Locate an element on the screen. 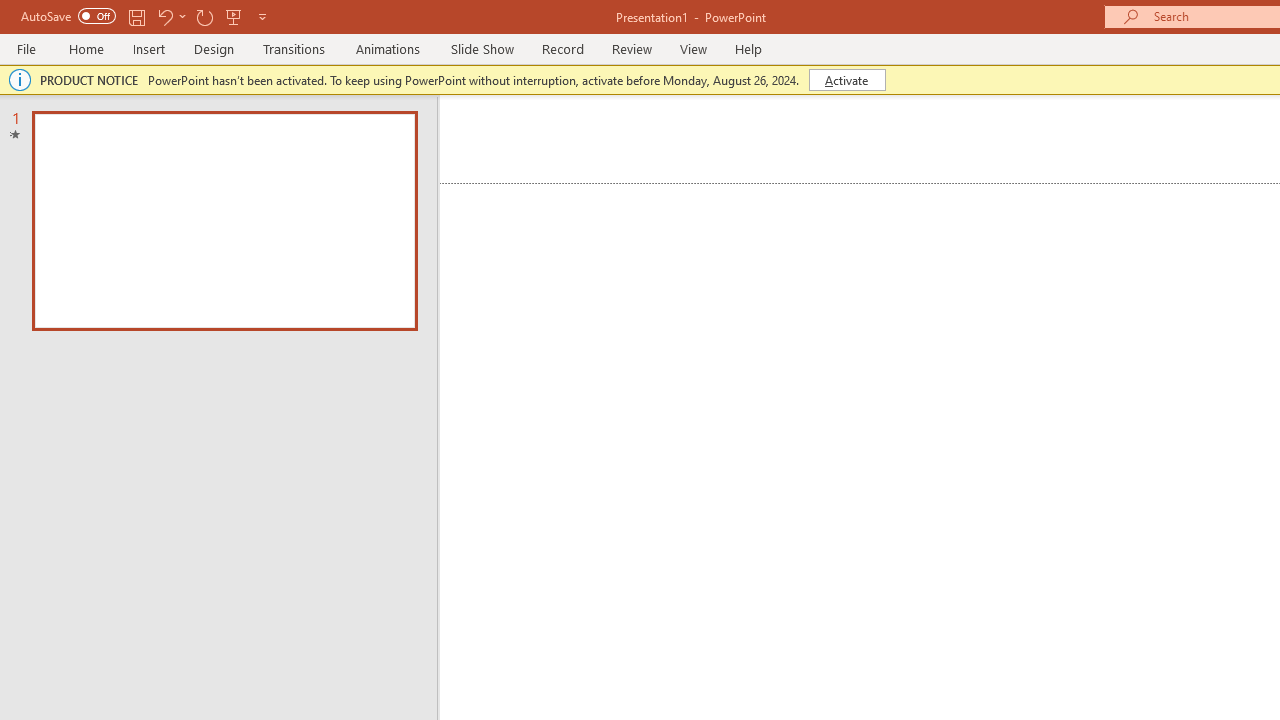  Multilevel List is located at coordinates (850, 138).